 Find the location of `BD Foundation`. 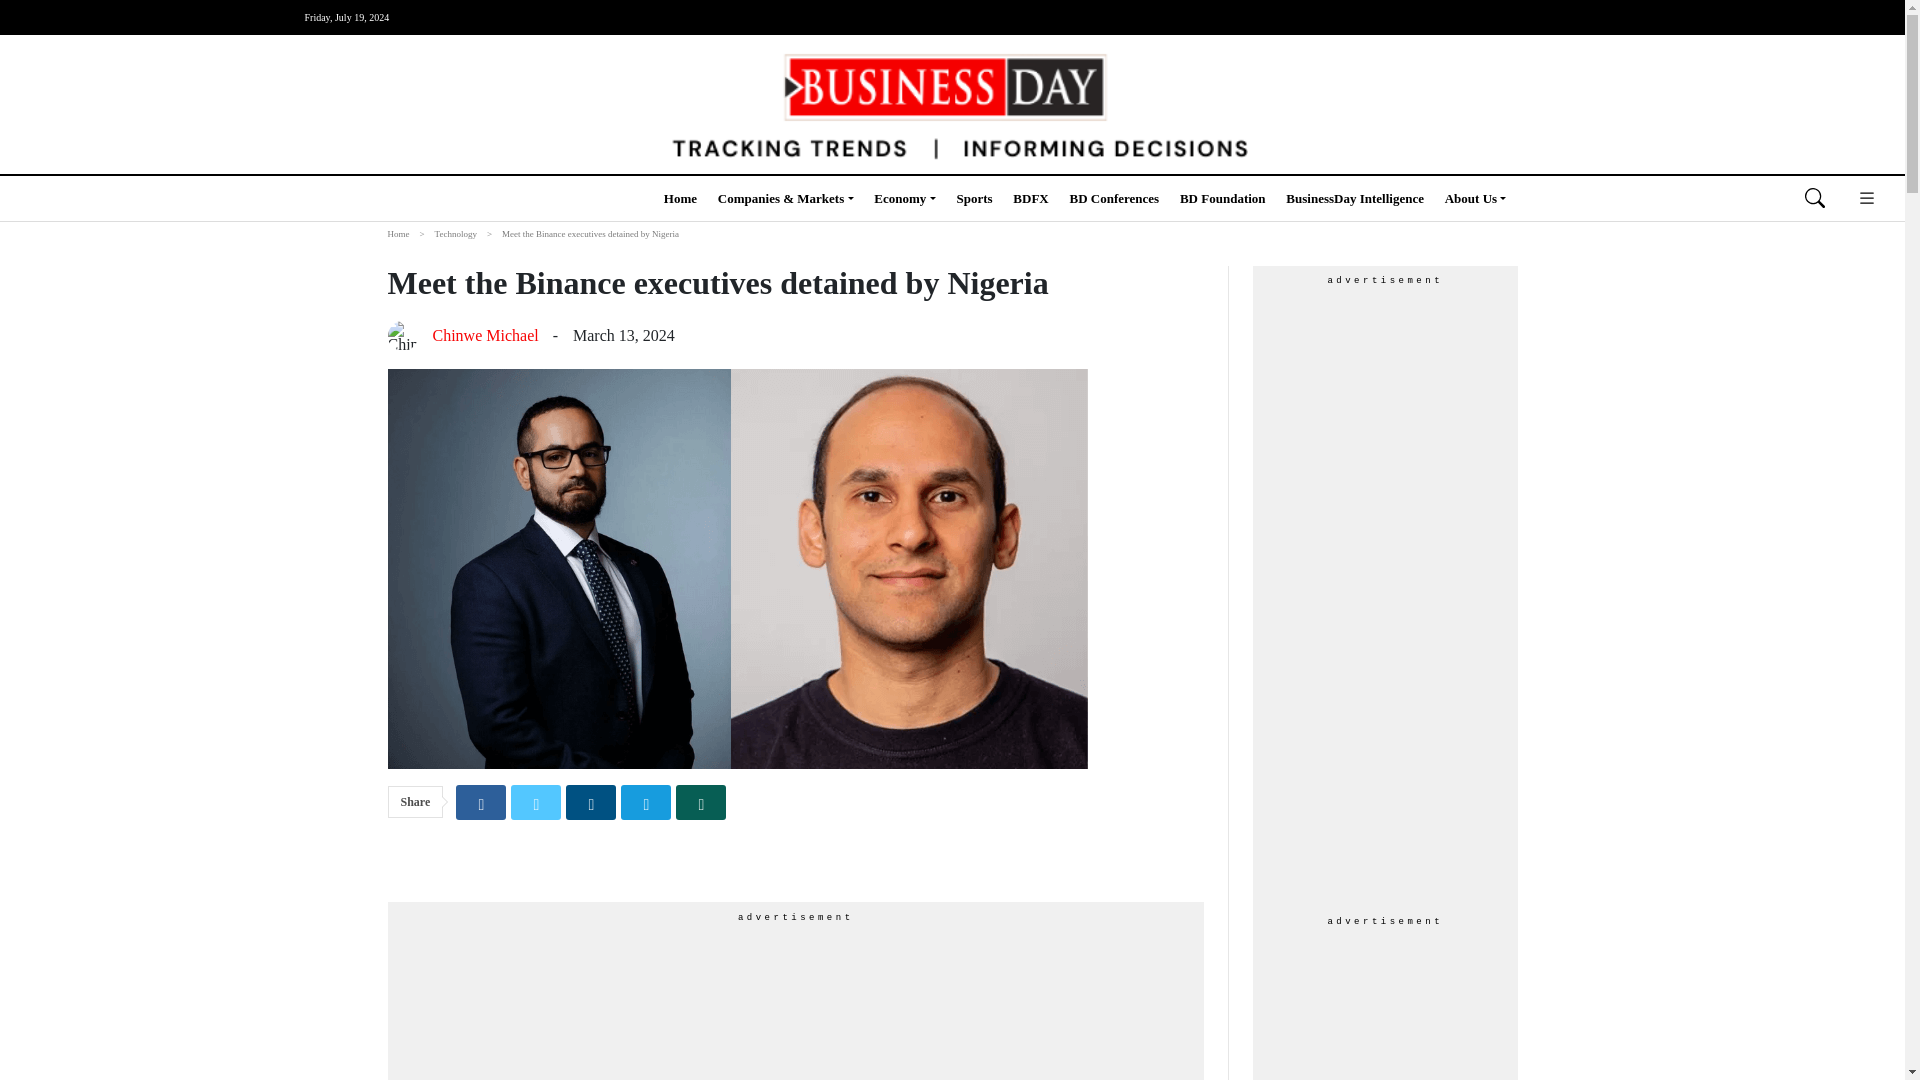

BD Foundation is located at coordinates (1222, 198).